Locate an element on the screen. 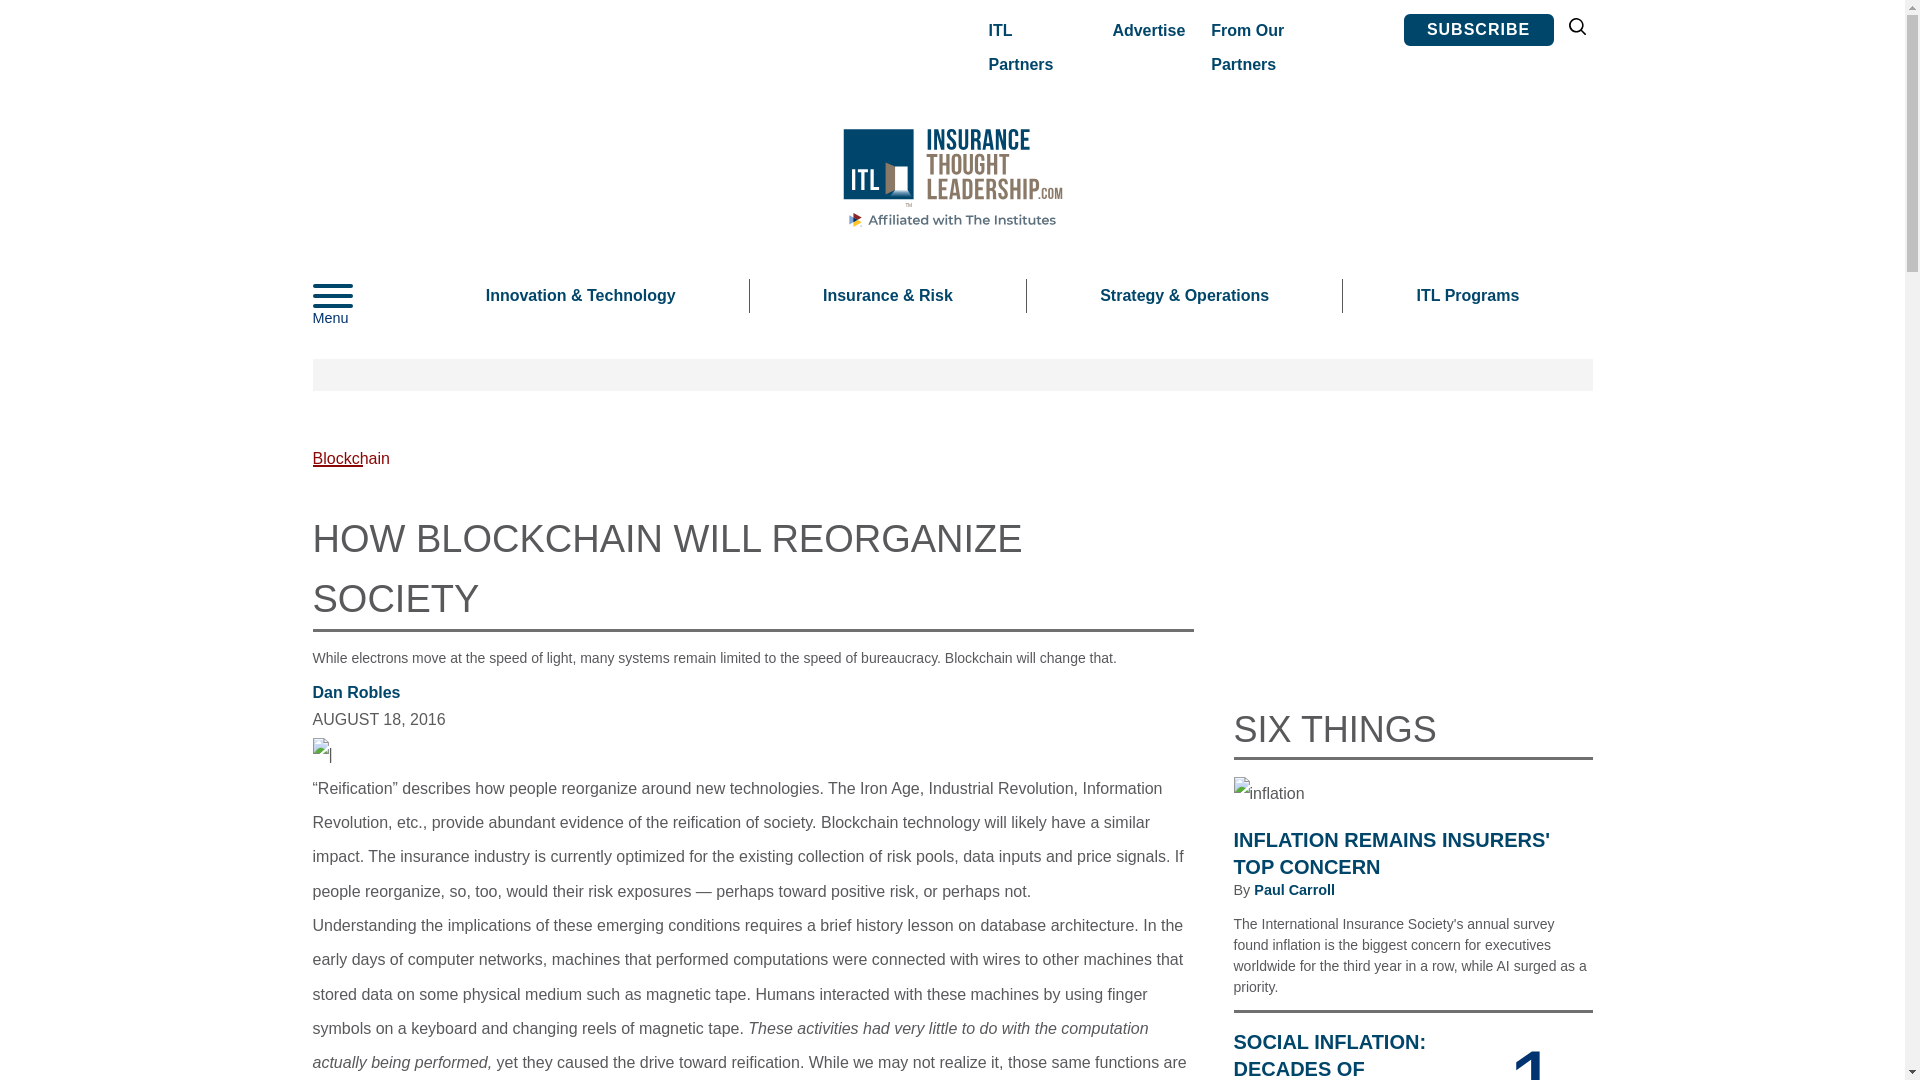 This screenshot has width=1920, height=1080. ITL Programs is located at coordinates (1466, 296).